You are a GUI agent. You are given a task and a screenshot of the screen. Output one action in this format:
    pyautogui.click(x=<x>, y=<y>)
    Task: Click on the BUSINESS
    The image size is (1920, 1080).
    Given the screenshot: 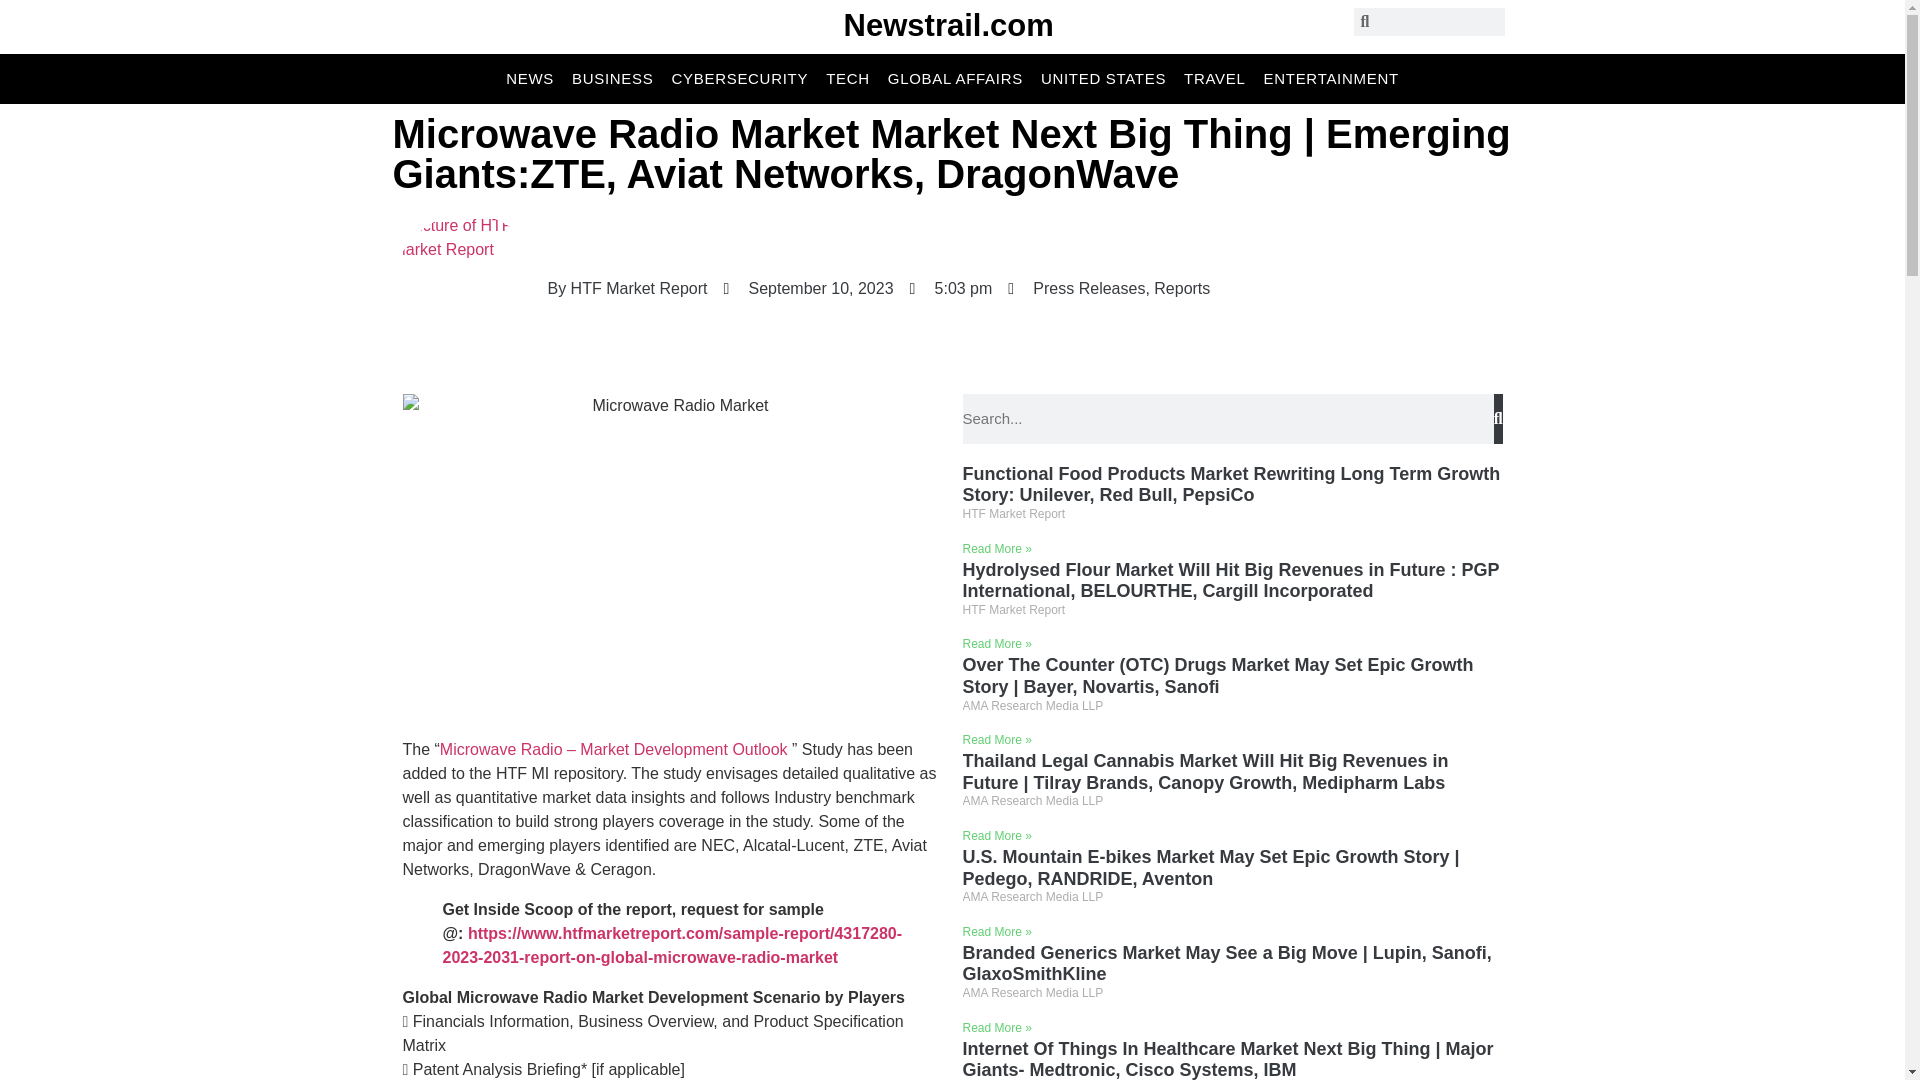 What is the action you would take?
    pyautogui.click(x=612, y=78)
    